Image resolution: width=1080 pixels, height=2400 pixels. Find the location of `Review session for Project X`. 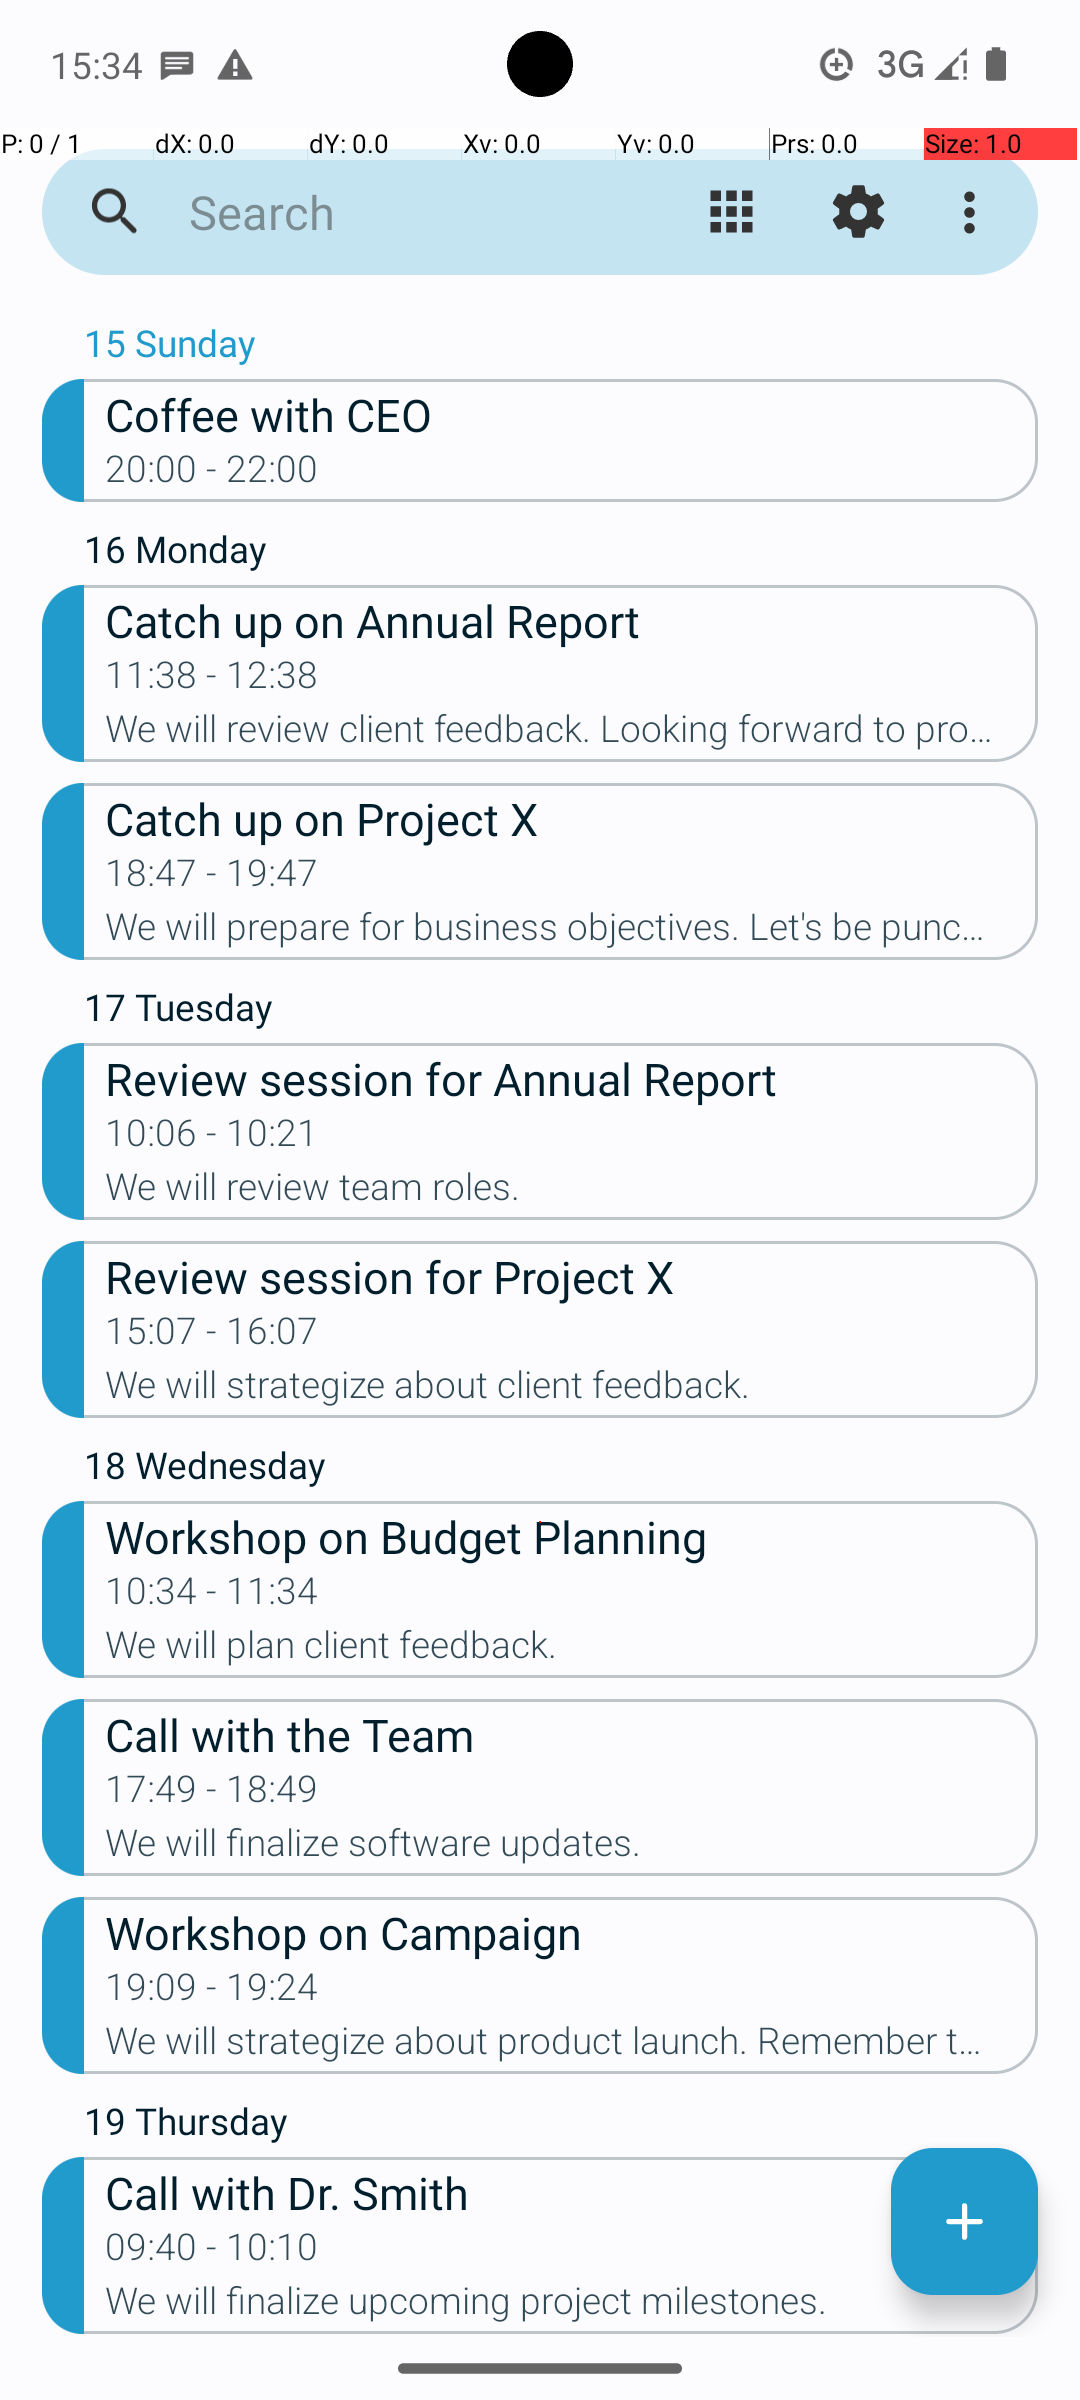

Review session for Project X is located at coordinates (572, 1275).